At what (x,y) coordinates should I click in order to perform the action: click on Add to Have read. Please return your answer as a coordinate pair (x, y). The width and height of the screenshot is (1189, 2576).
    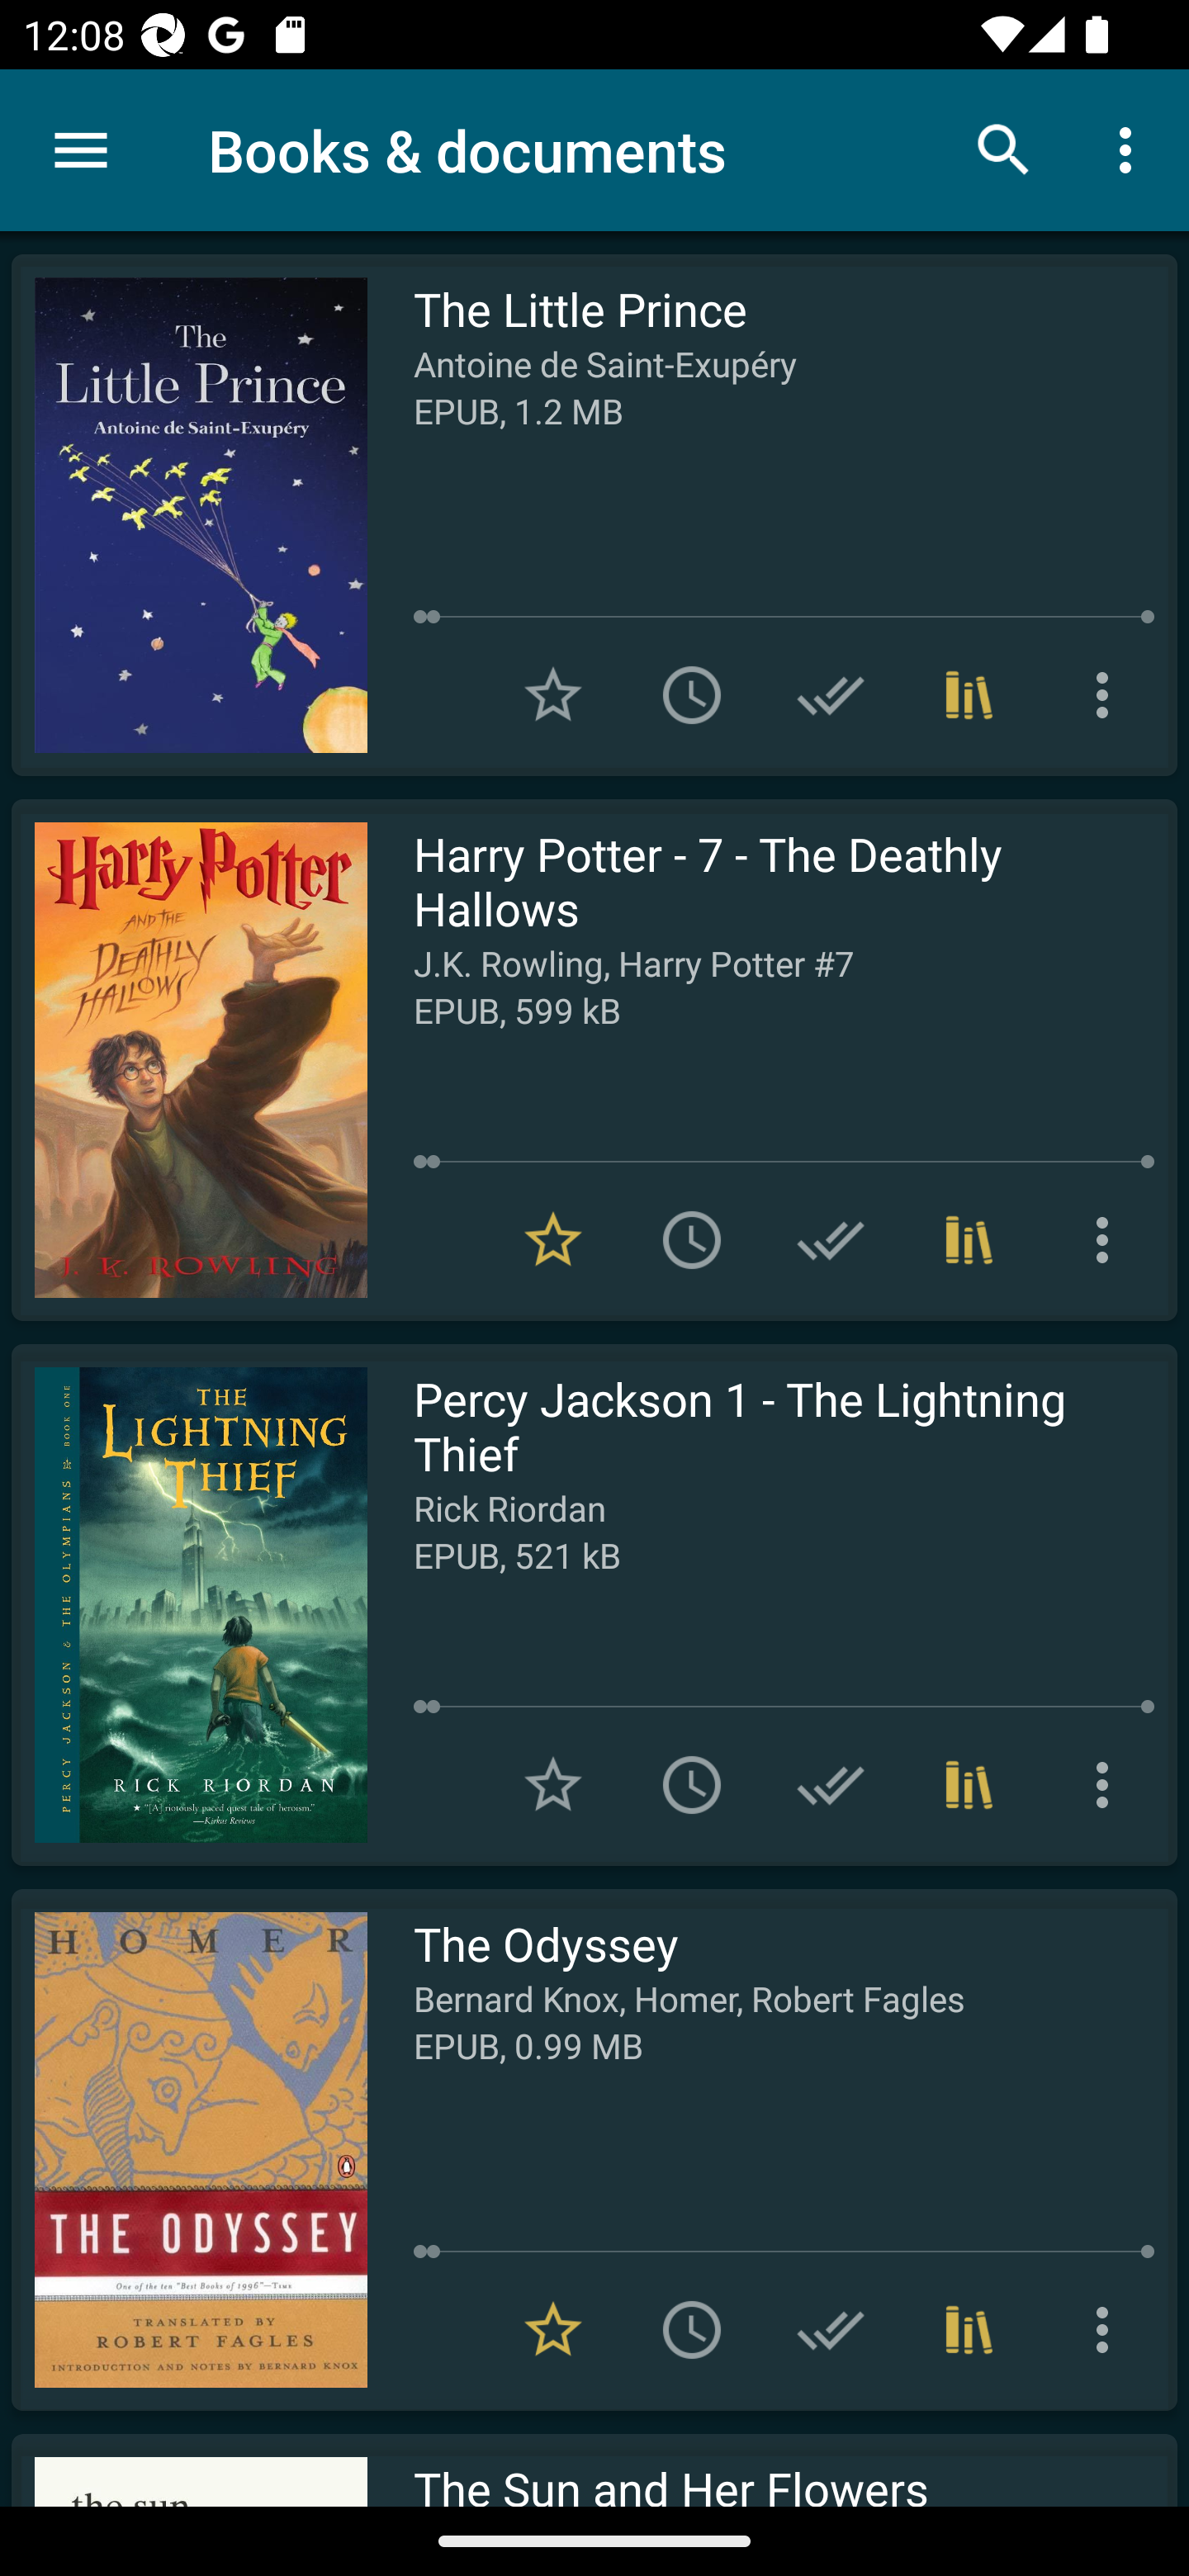
    Looking at the image, I should click on (831, 695).